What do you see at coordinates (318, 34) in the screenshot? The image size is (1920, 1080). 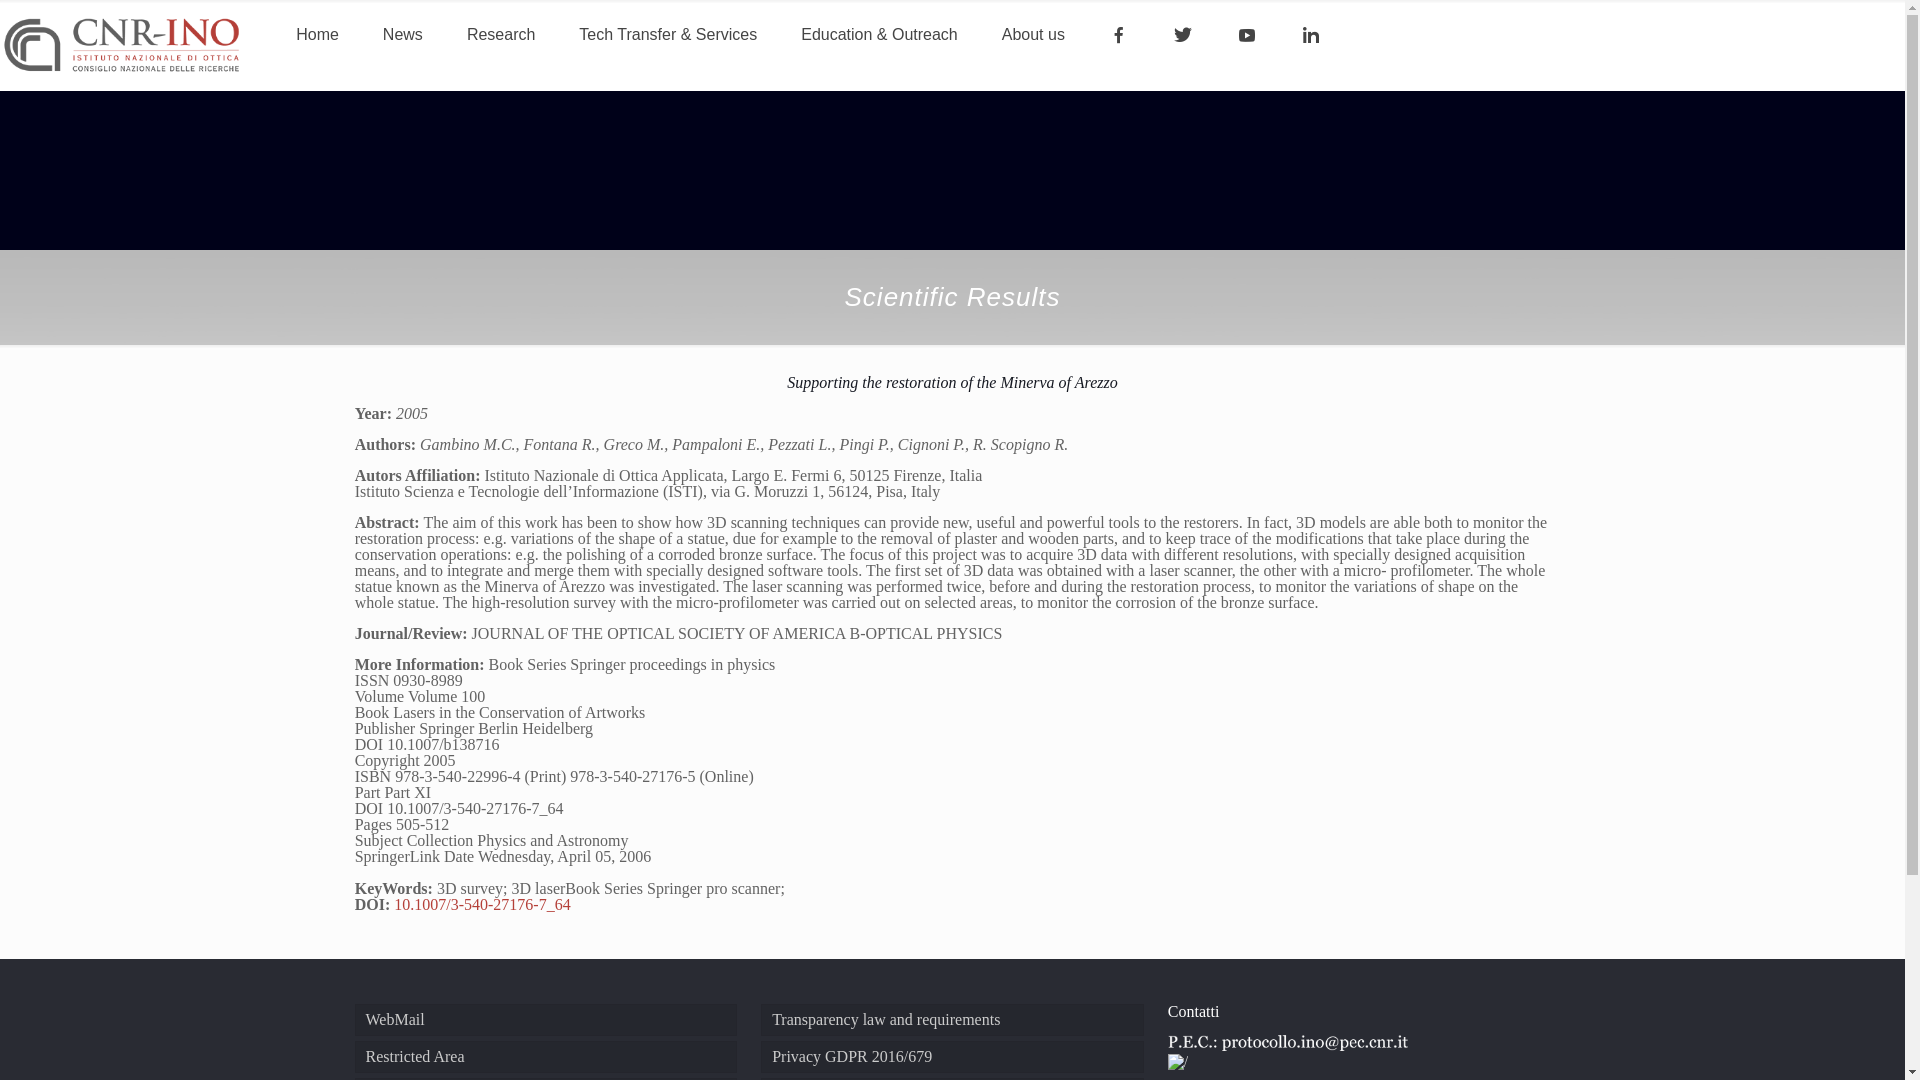 I see `Home` at bounding box center [318, 34].